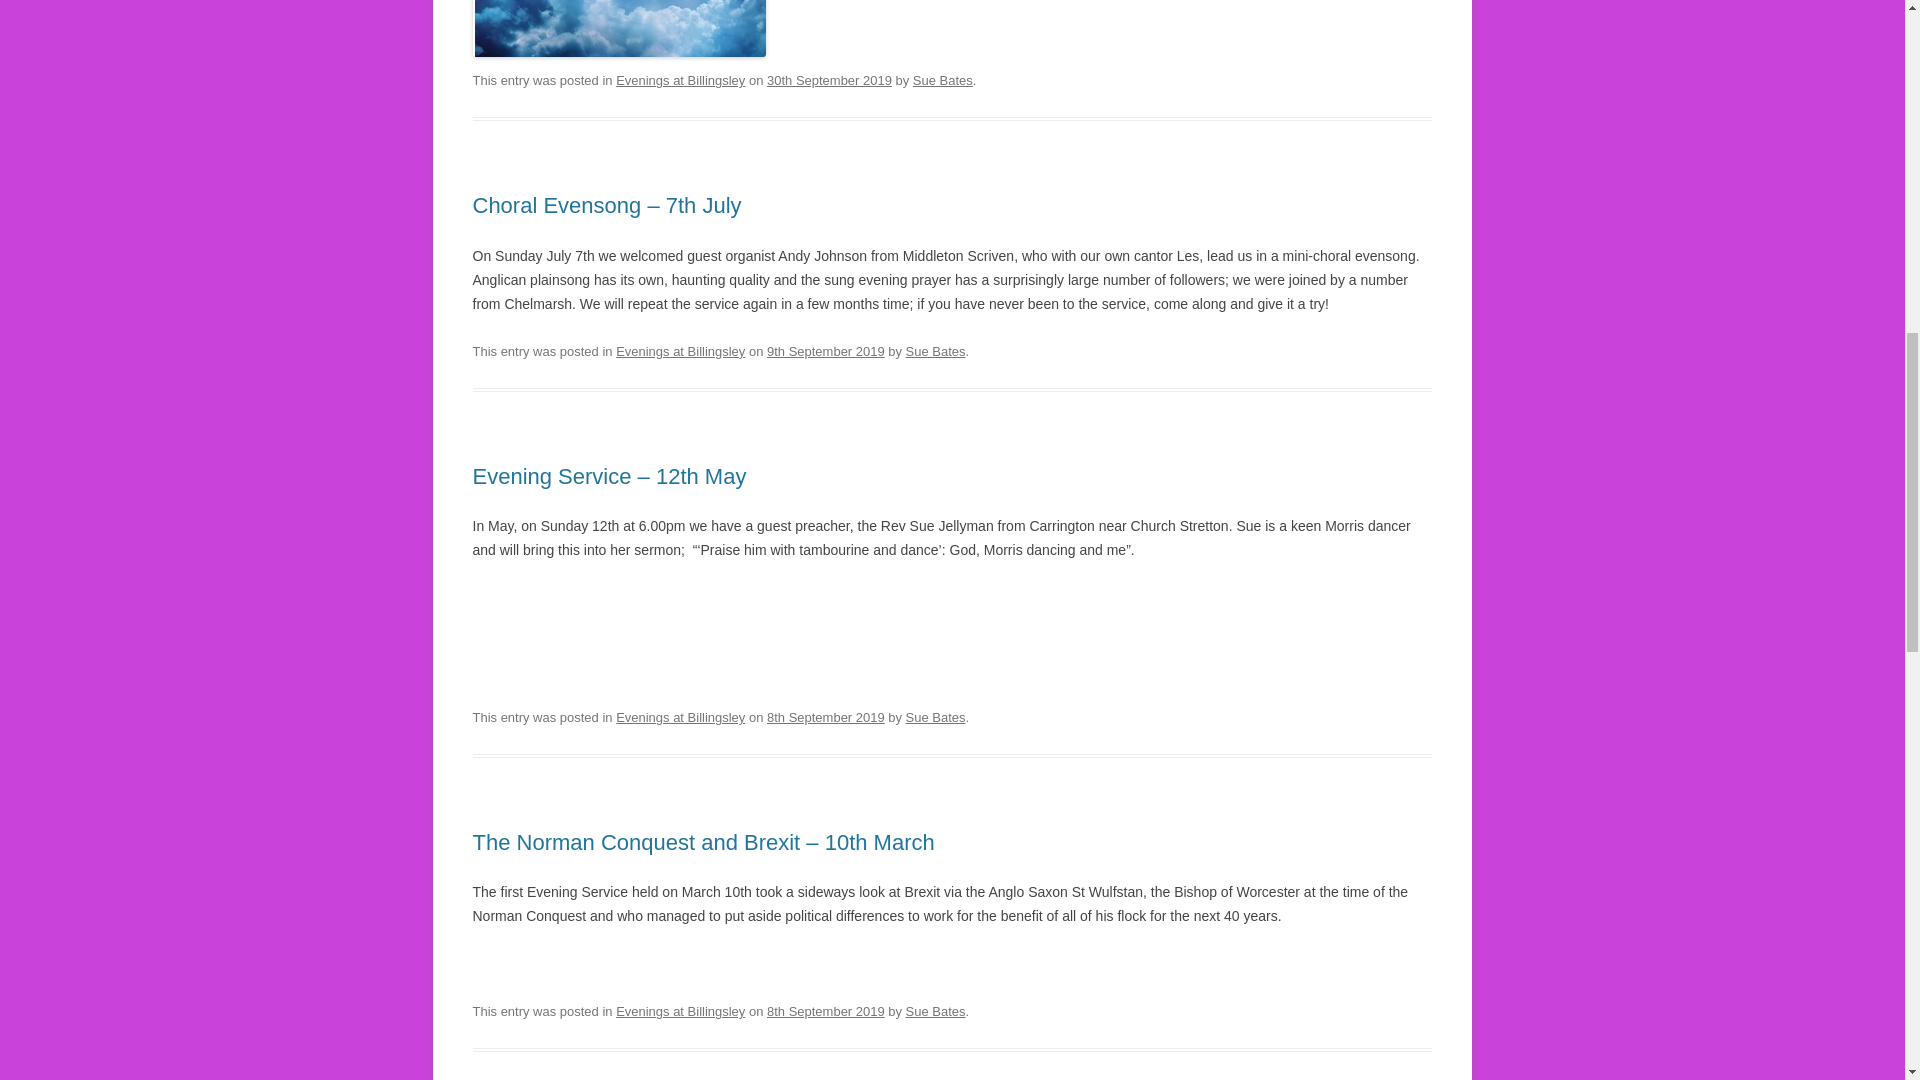 Image resolution: width=1920 pixels, height=1080 pixels. I want to click on 8:34 pm, so click(829, 80).